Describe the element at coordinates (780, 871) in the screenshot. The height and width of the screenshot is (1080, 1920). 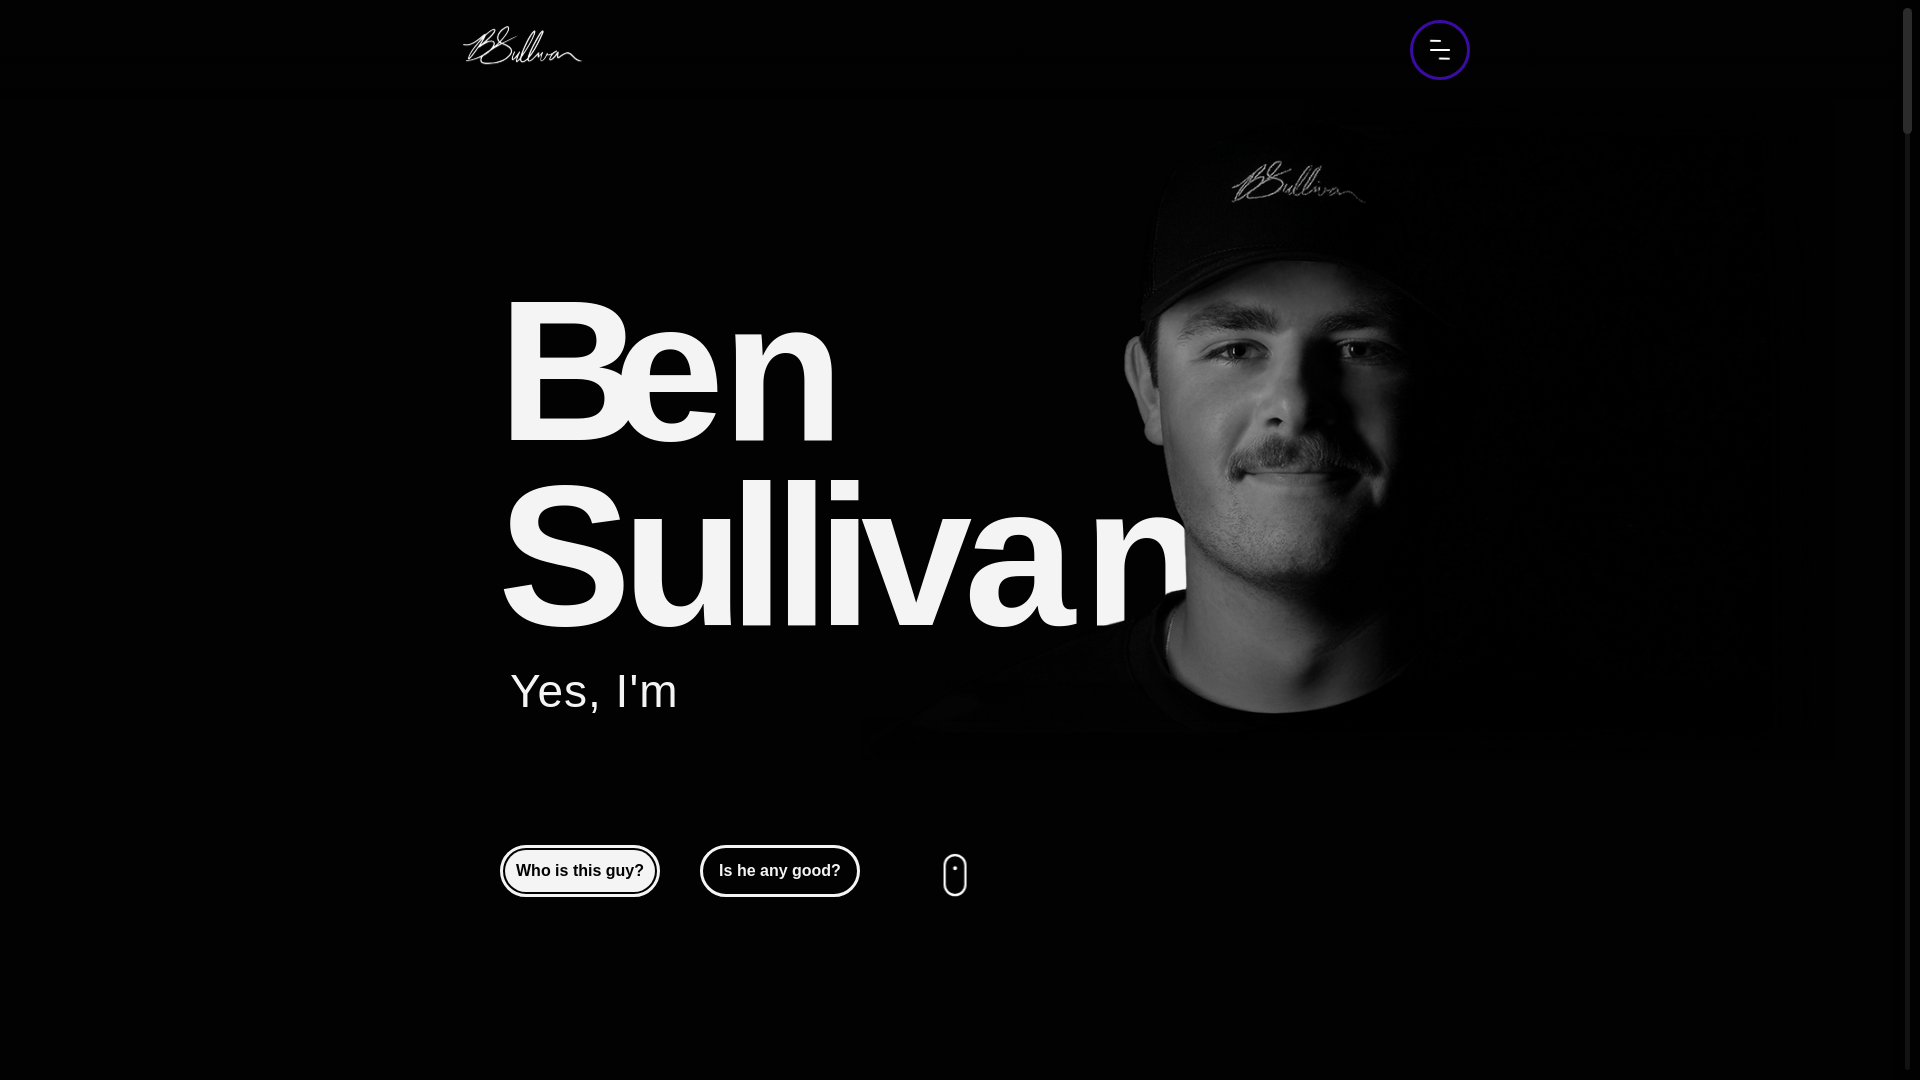
I see `Is he any good?` at that location.